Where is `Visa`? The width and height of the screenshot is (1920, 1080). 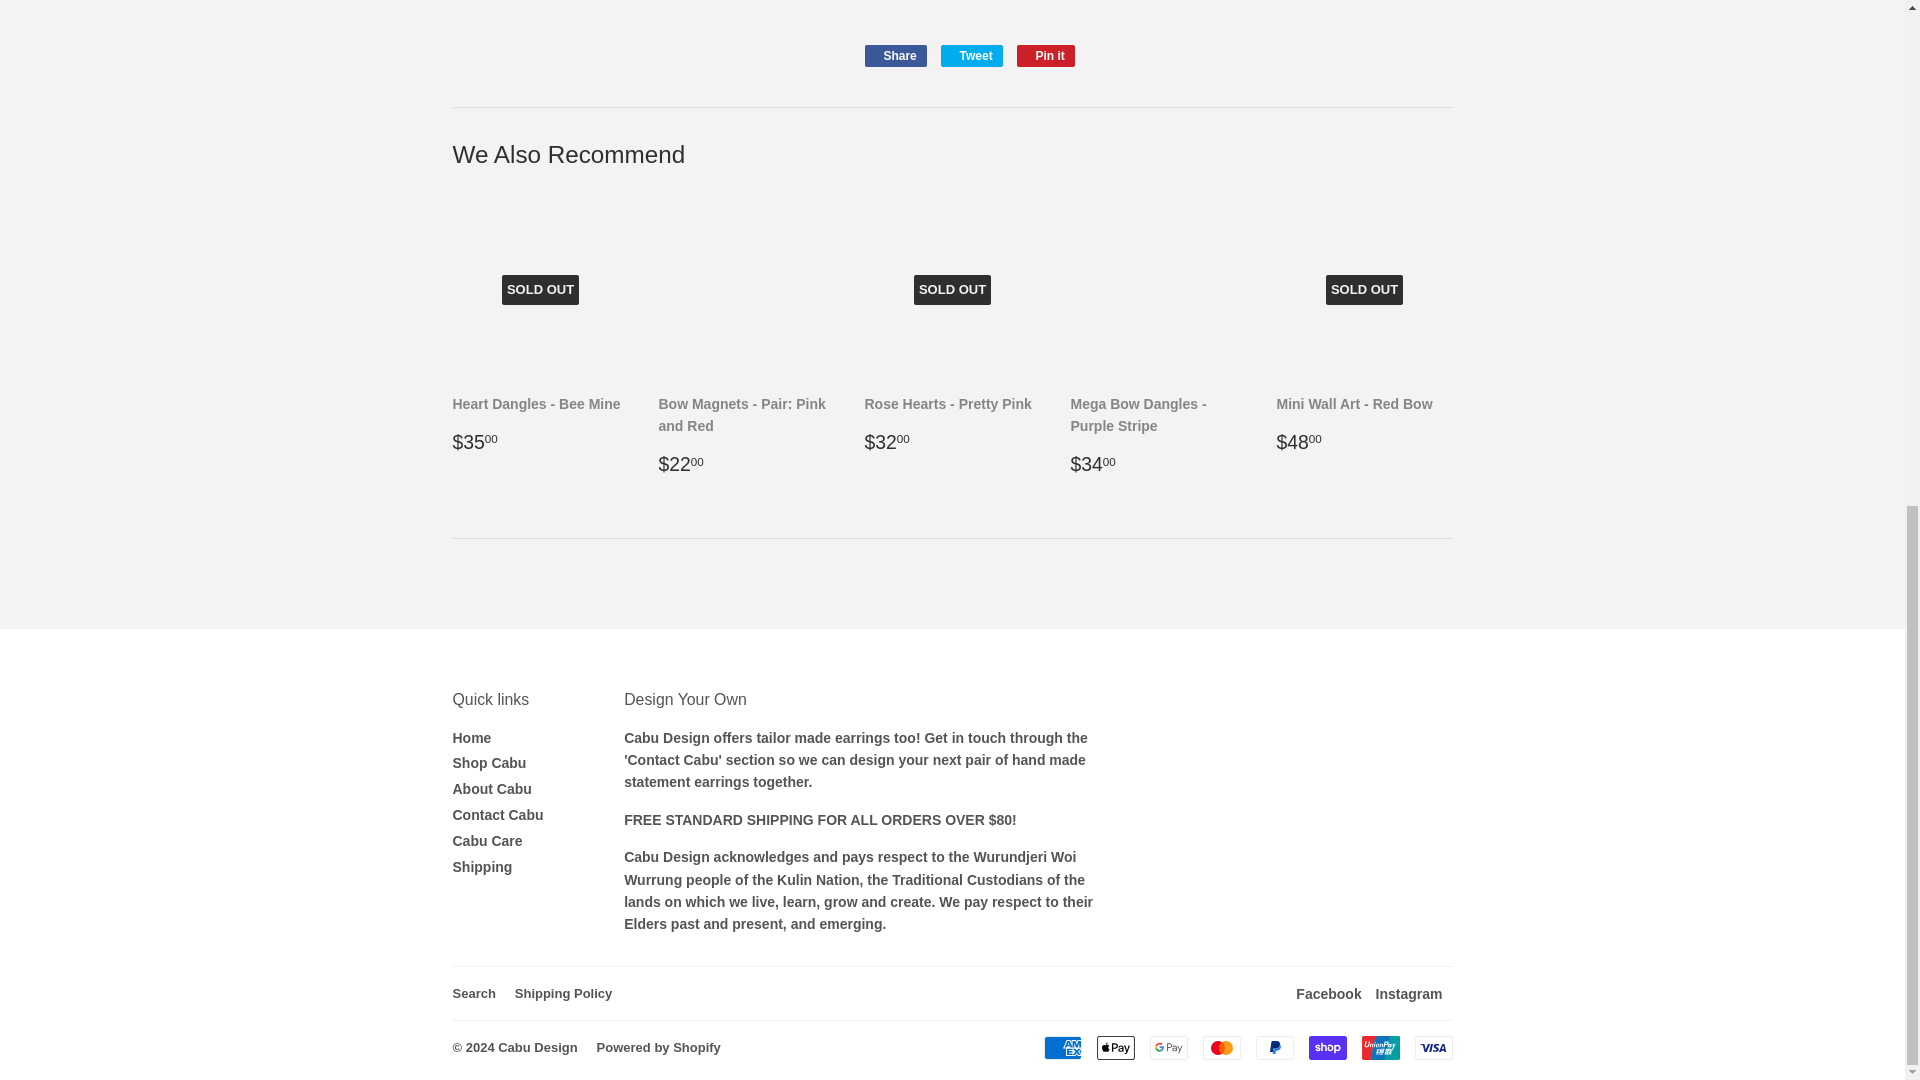
Visa is located at coordinates (1410, 994).